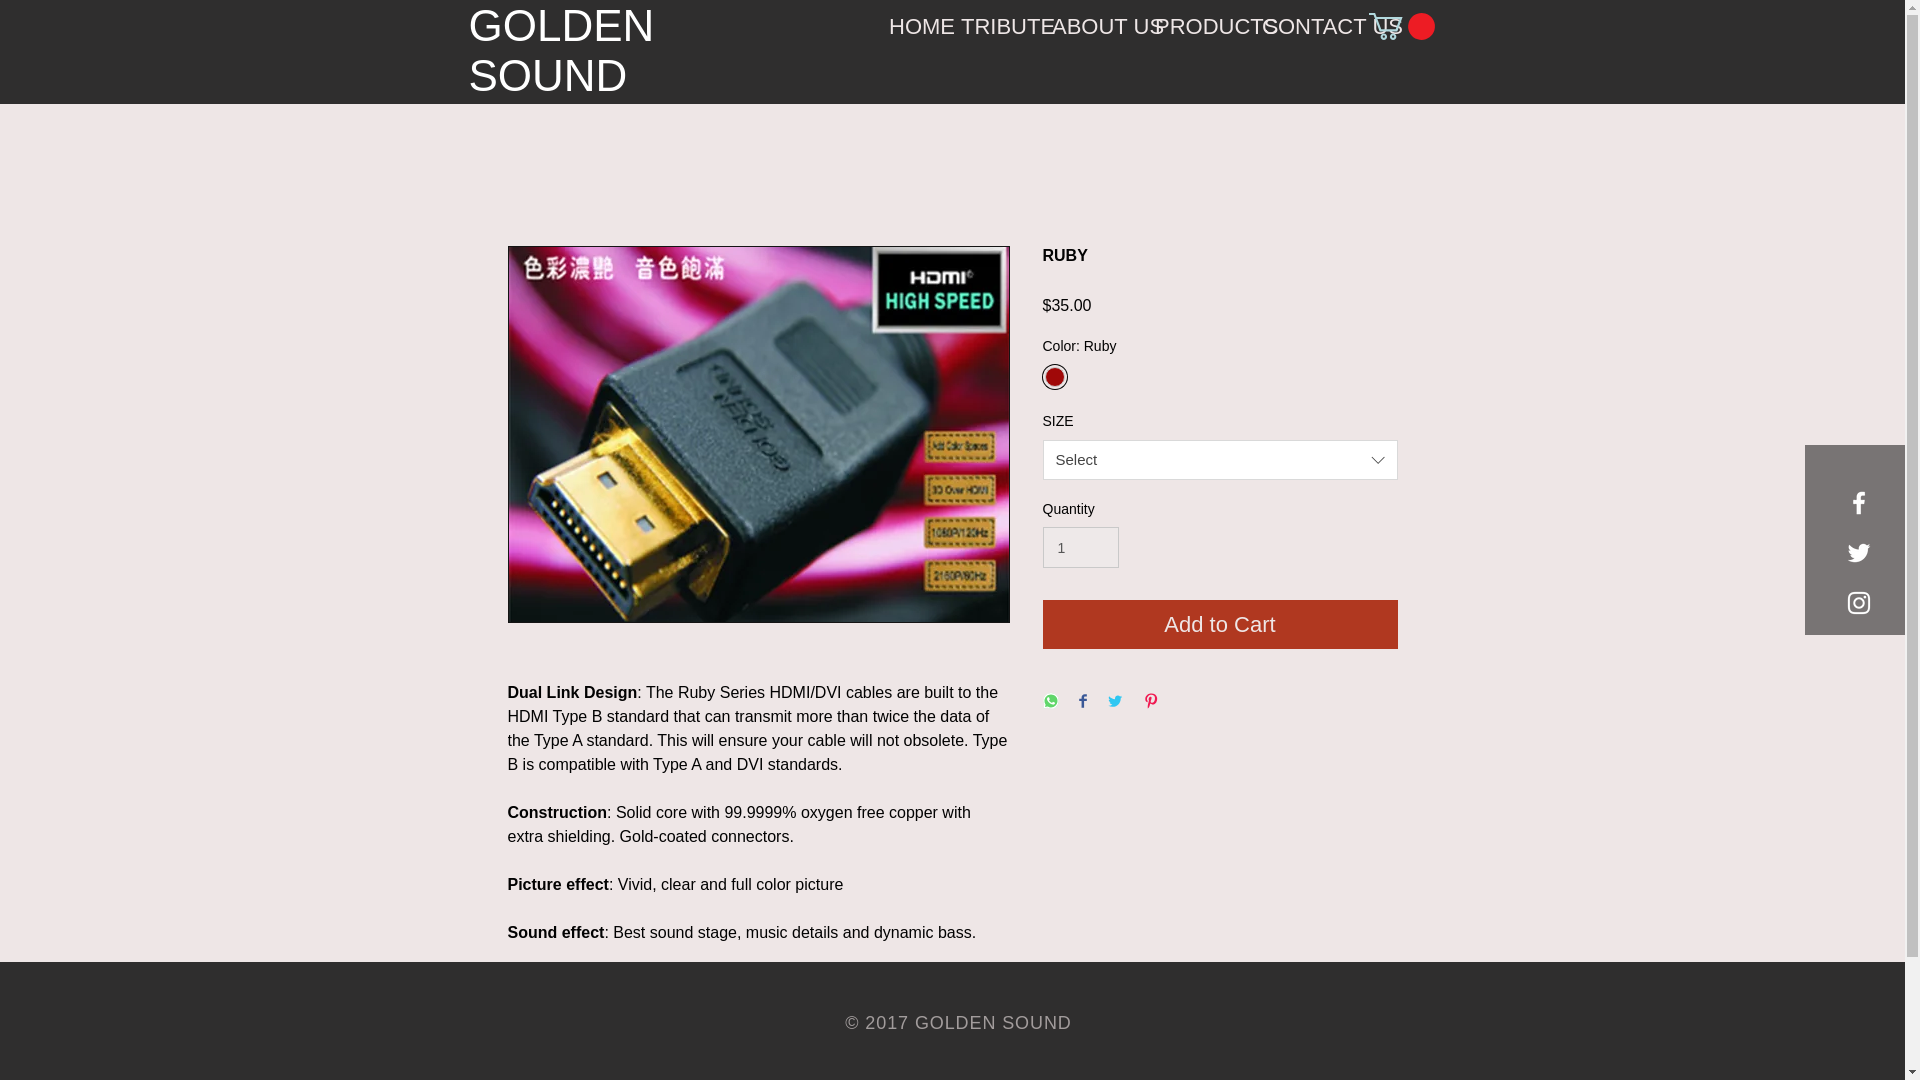  Describe the element at coordinates (1080, 548) in the screenshot. I see `1` at that location.